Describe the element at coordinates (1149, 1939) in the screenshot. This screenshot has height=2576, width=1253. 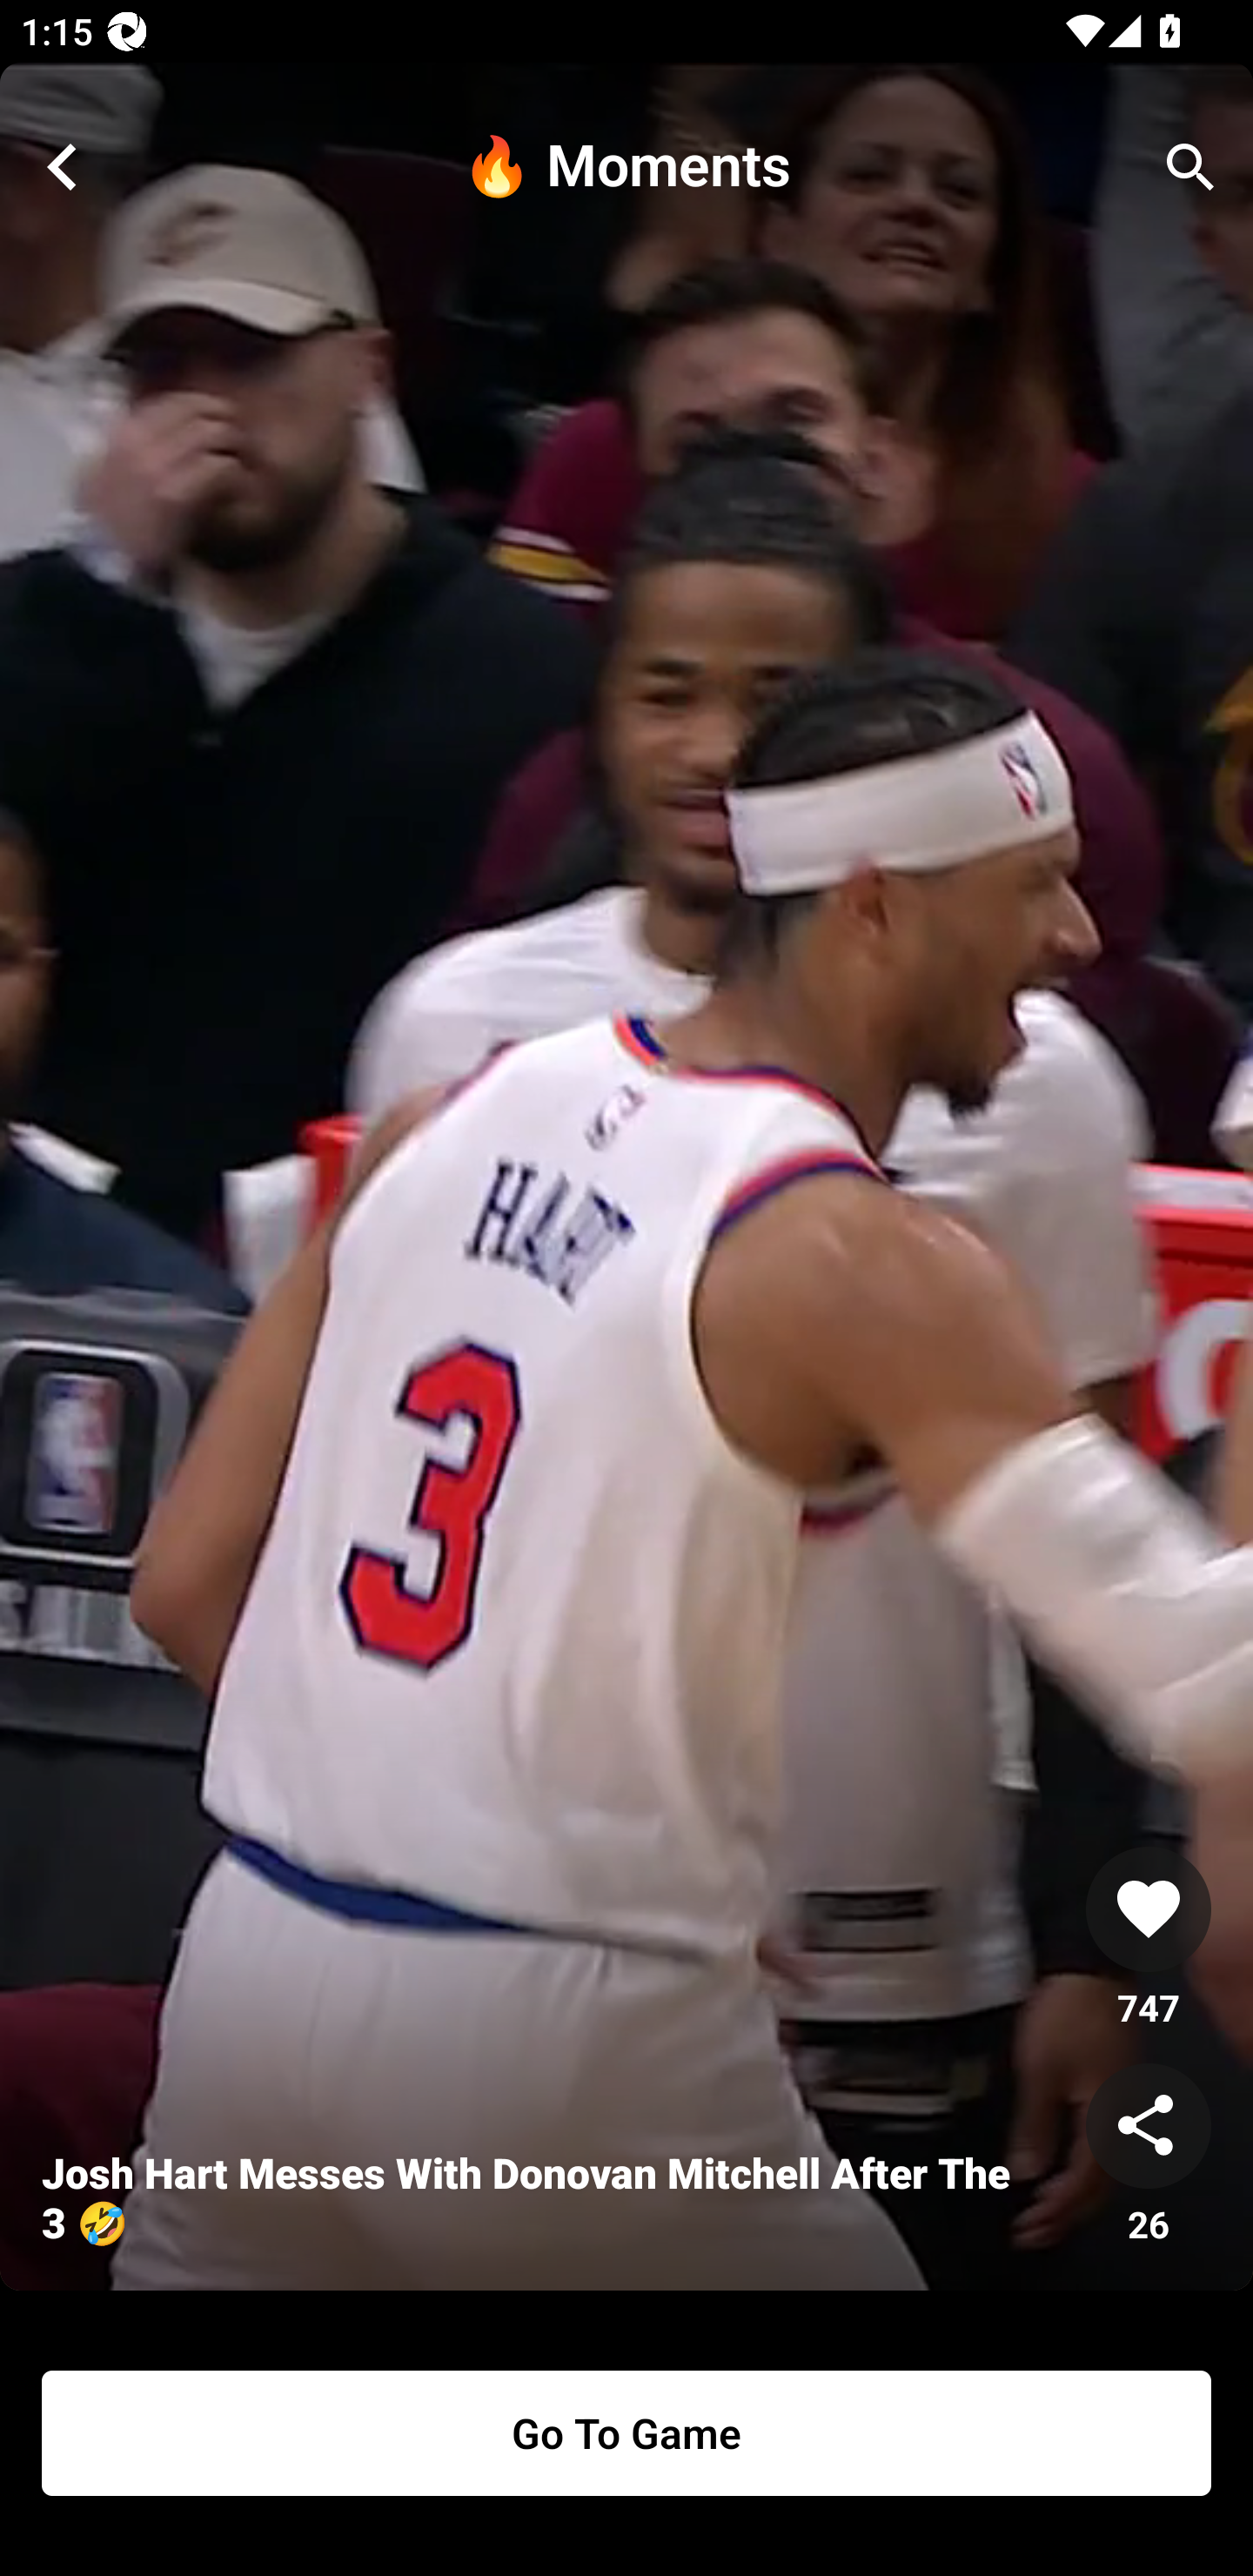
I see `like 747 747 Likes` at that location.